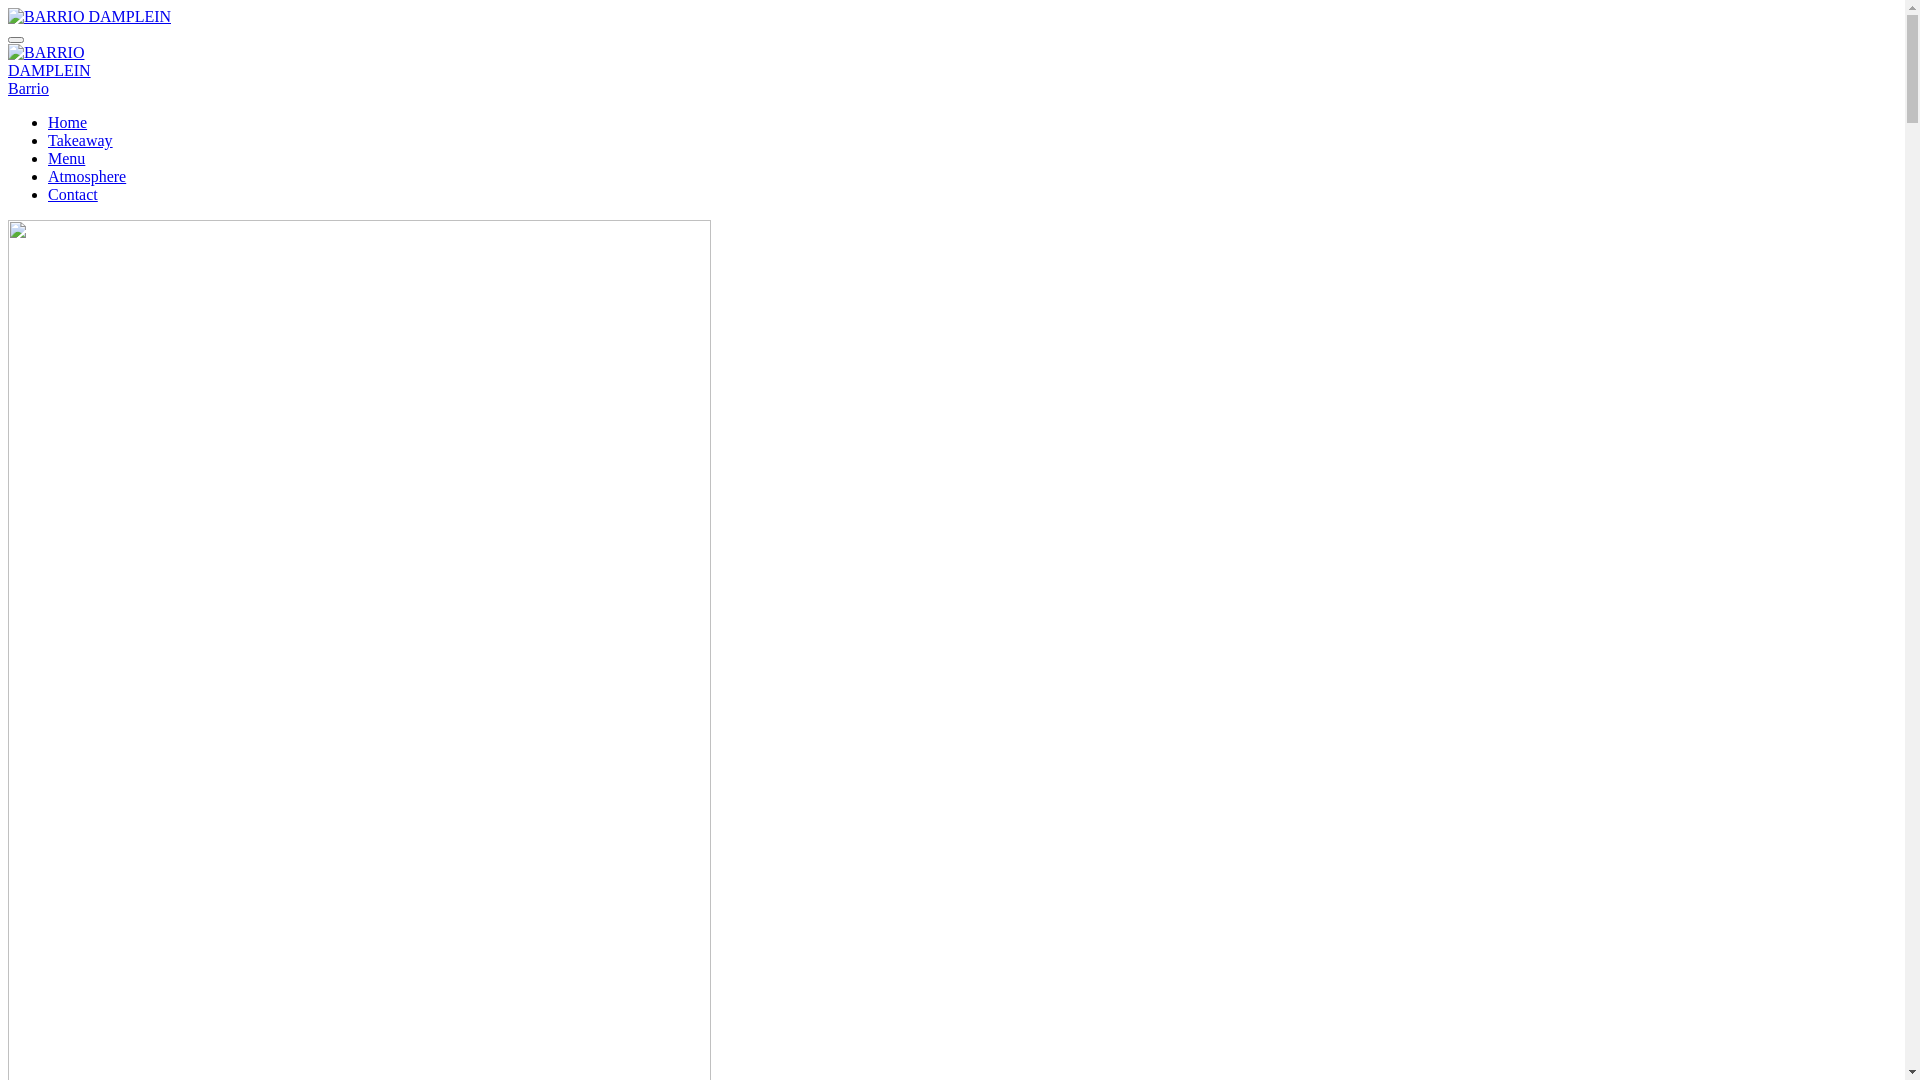  What do you see at coordinates (80, 140) in the screenshot?
I see `Takeaway` at bounding box center [80, 140].